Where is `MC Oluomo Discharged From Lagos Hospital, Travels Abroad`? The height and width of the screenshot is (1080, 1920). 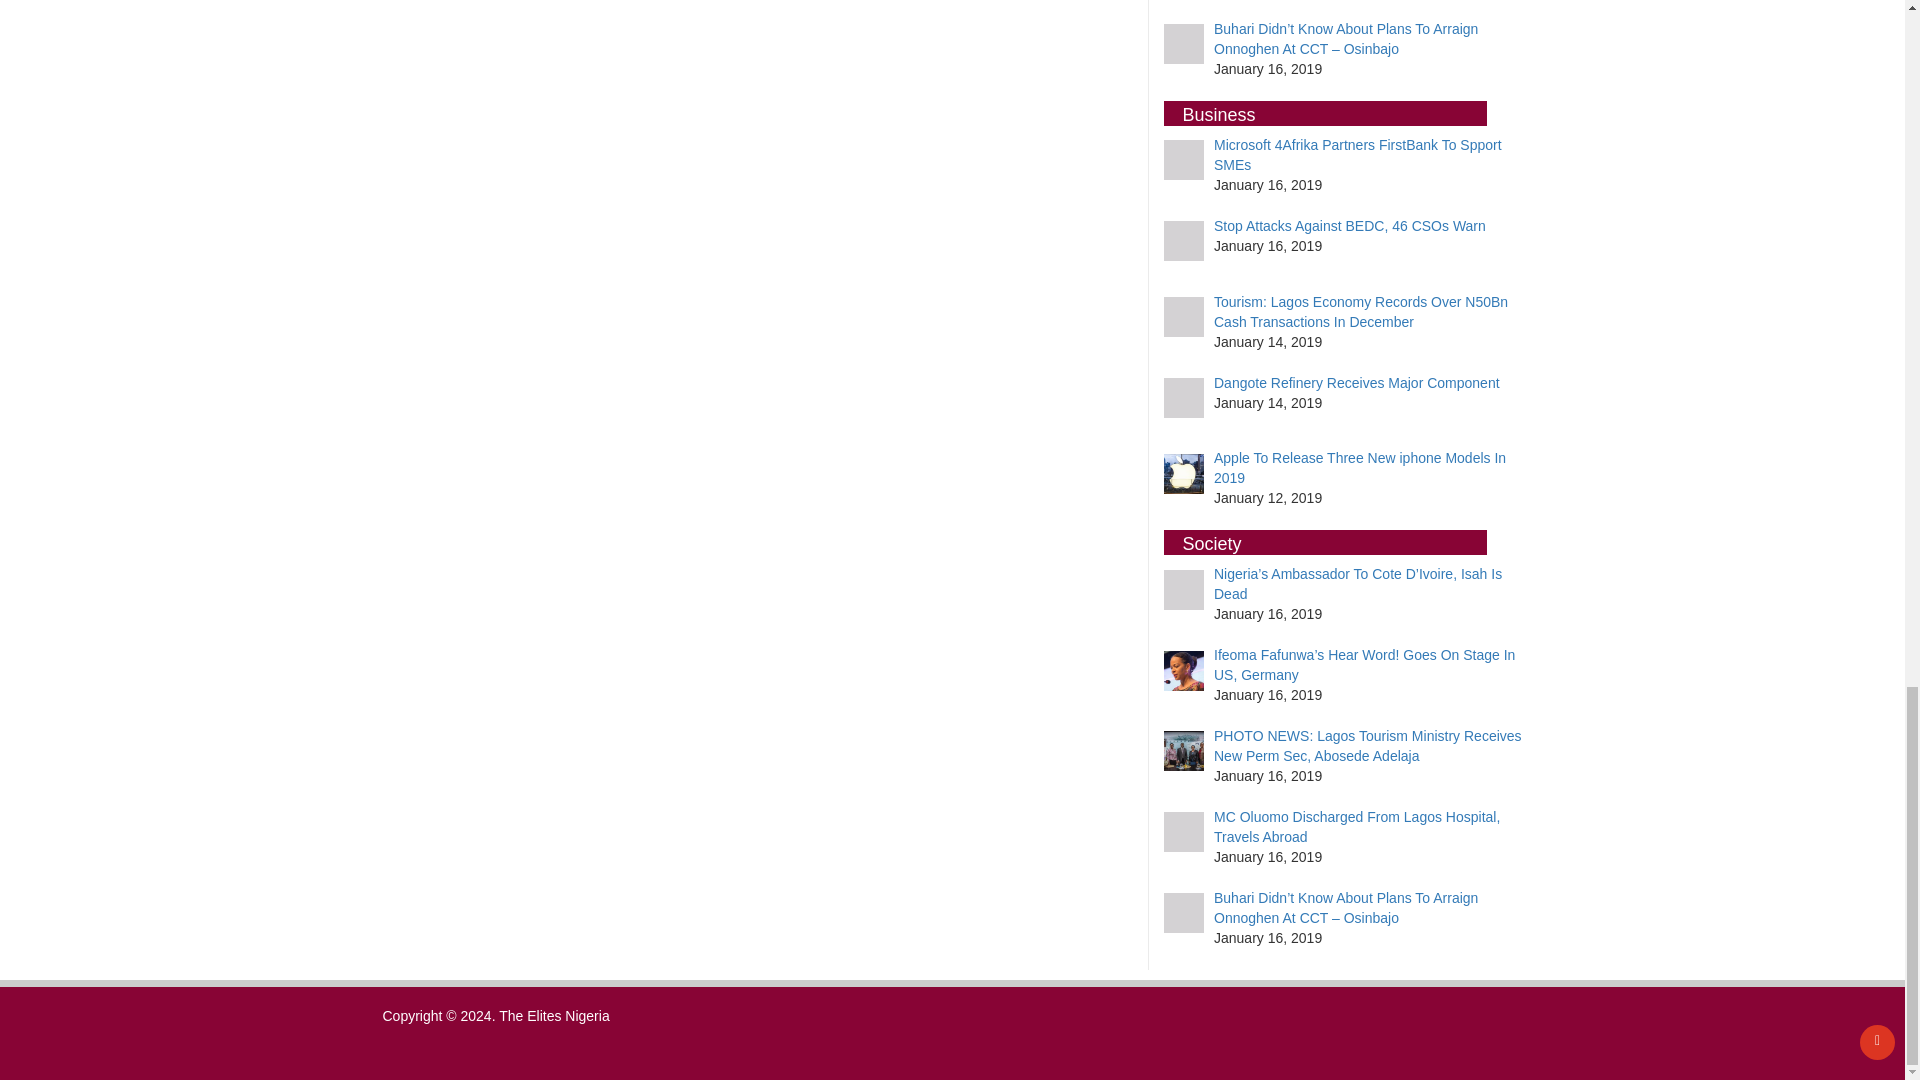
MC Oluomo Discharged From Lagos Hospital, Travels Abroad is located at coordinates (1356, 826).